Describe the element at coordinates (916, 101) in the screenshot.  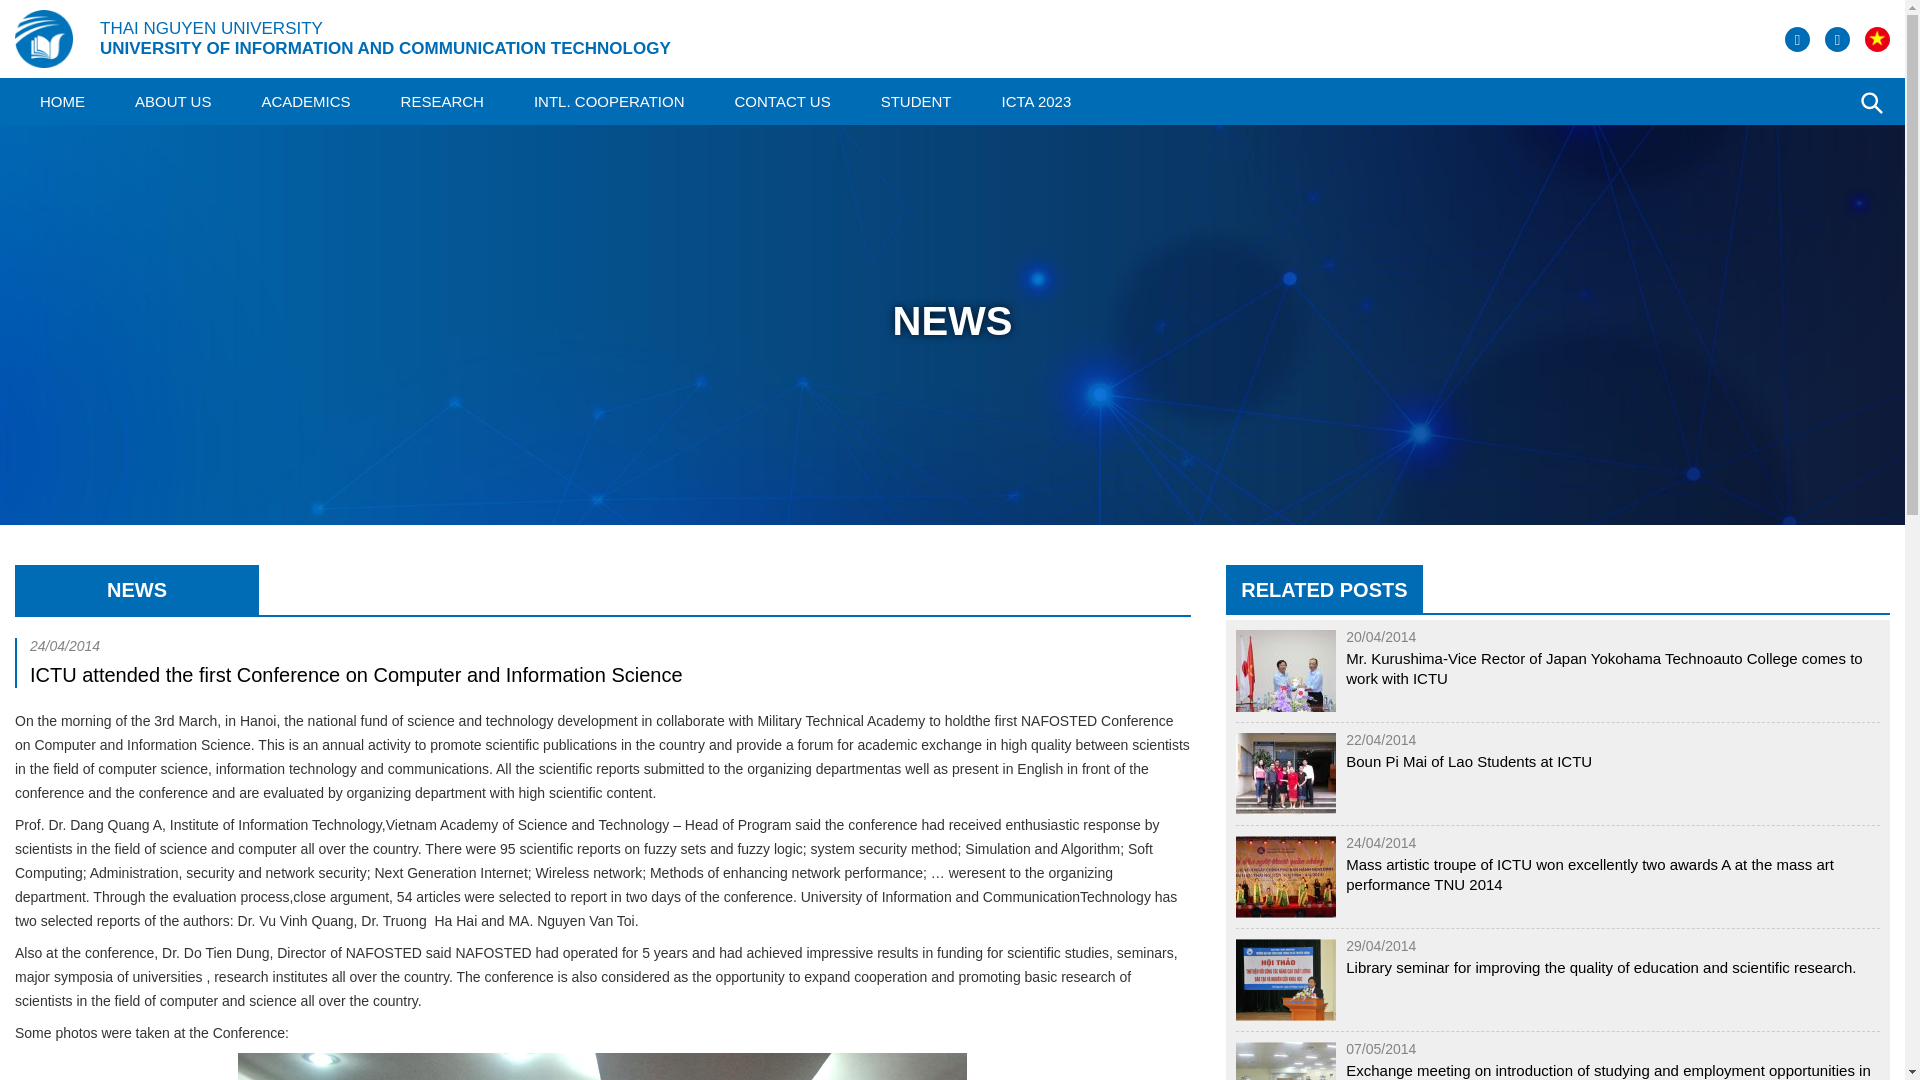
I see `STUDENT` at that location.